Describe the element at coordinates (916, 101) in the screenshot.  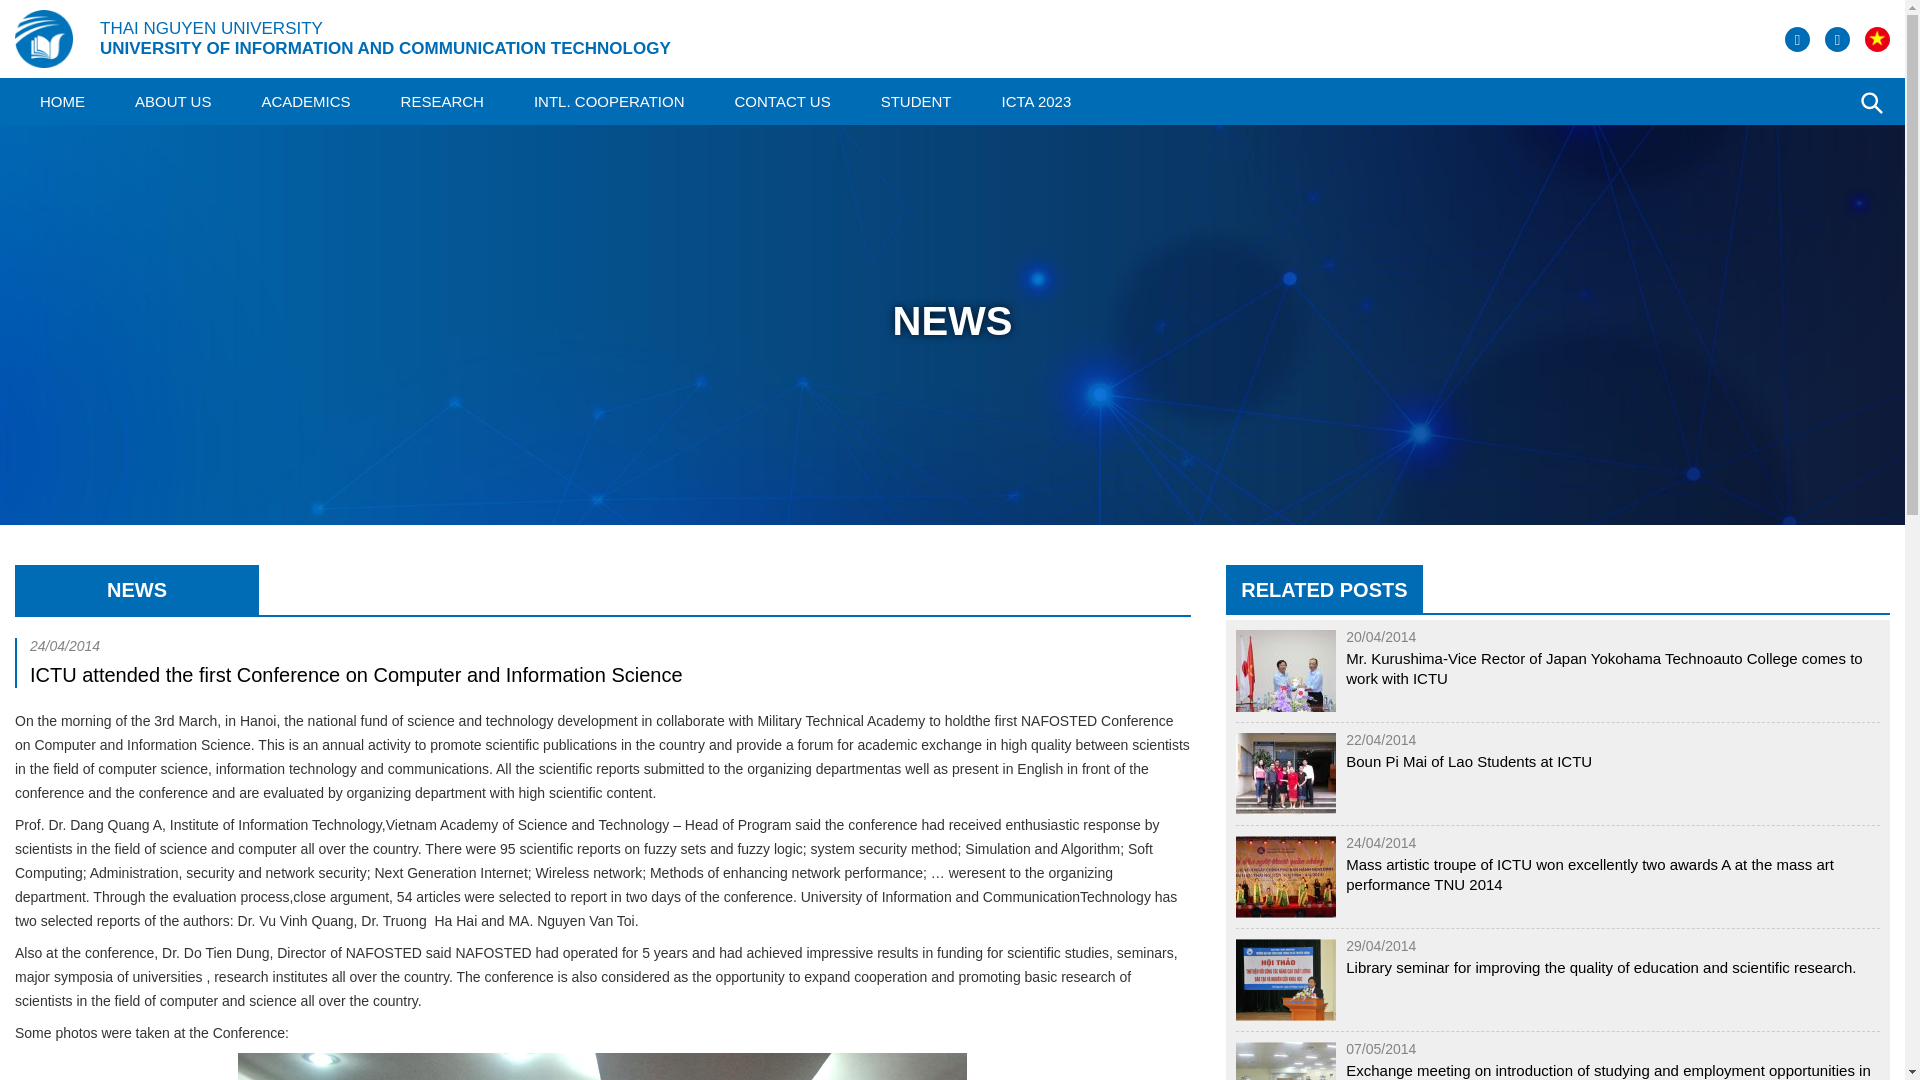
I see `STUDENT` at that location.